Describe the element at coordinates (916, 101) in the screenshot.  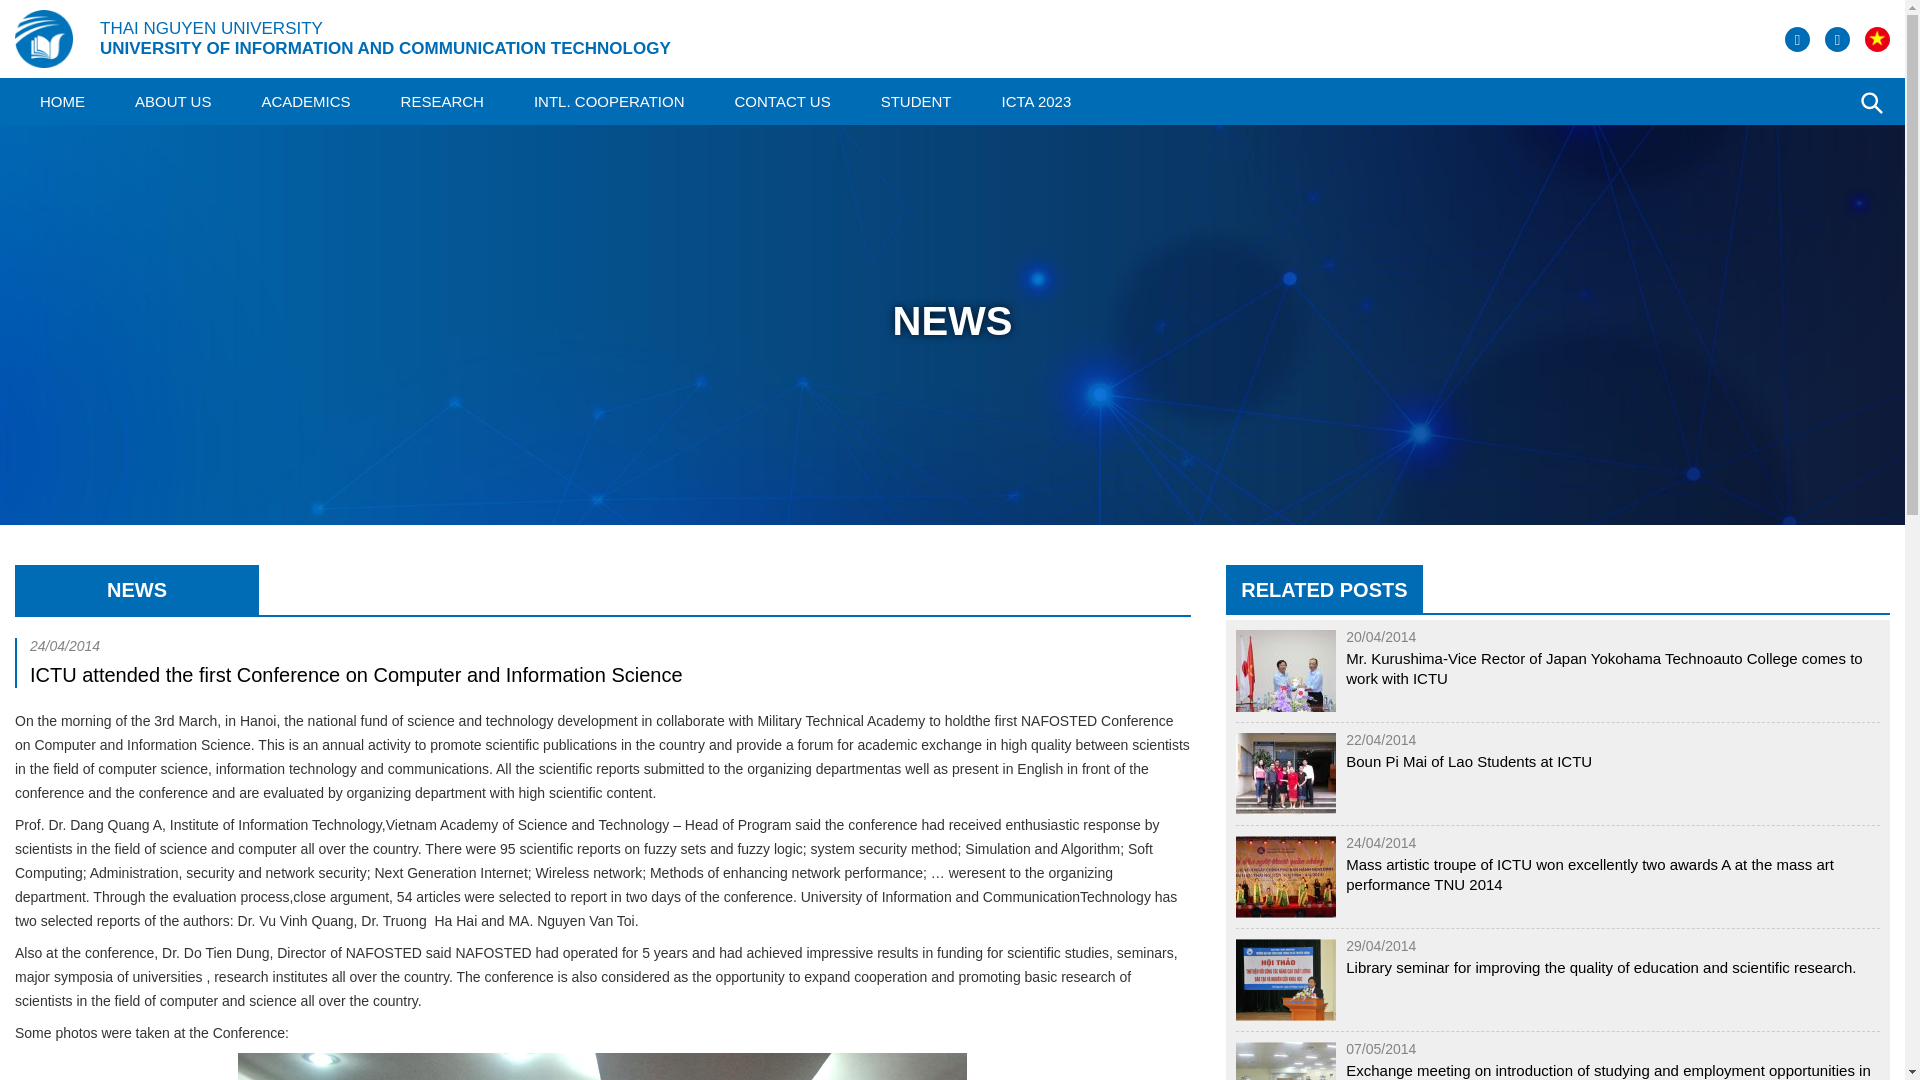
I see `STUDENT` at that location.